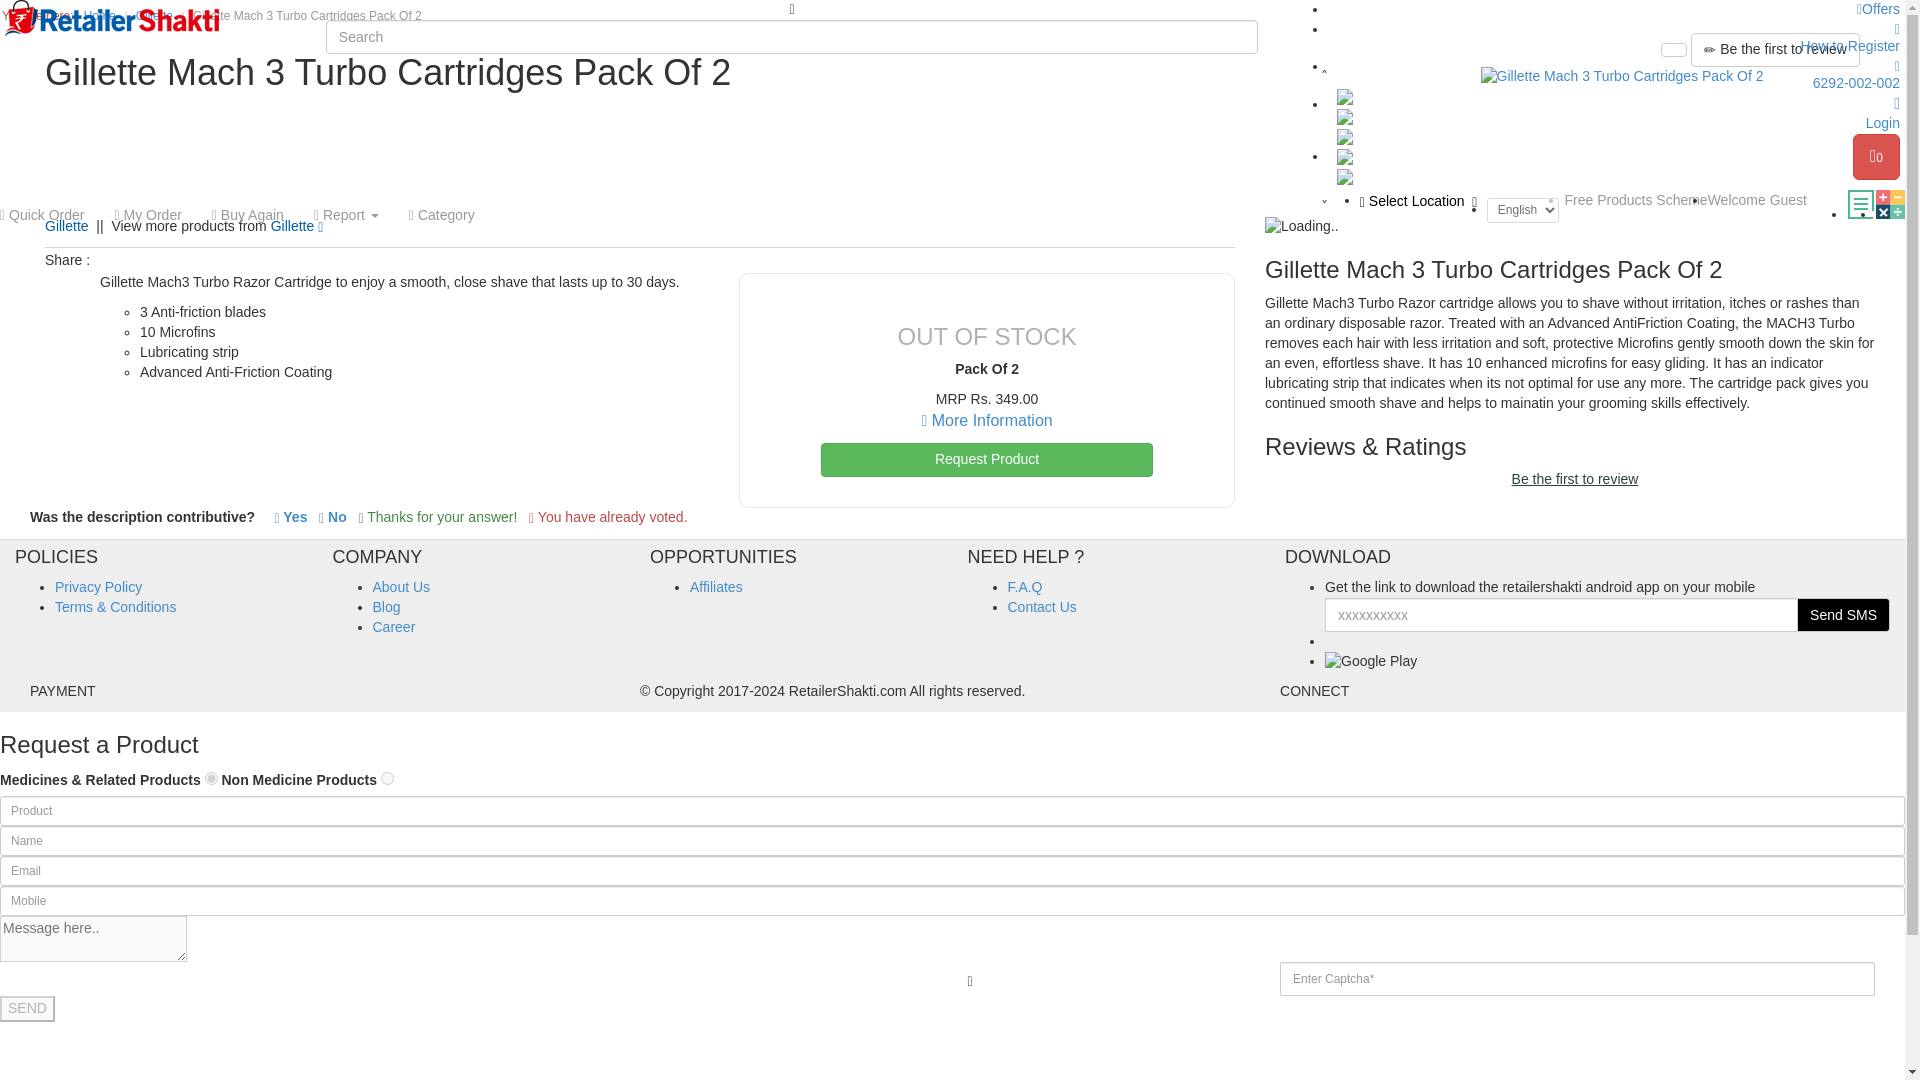 This screenshot has width=1920, height=1080. What do you see at coordinates (212, 778) in the screenshot?
I see `P` at bounding box center [212, 778].